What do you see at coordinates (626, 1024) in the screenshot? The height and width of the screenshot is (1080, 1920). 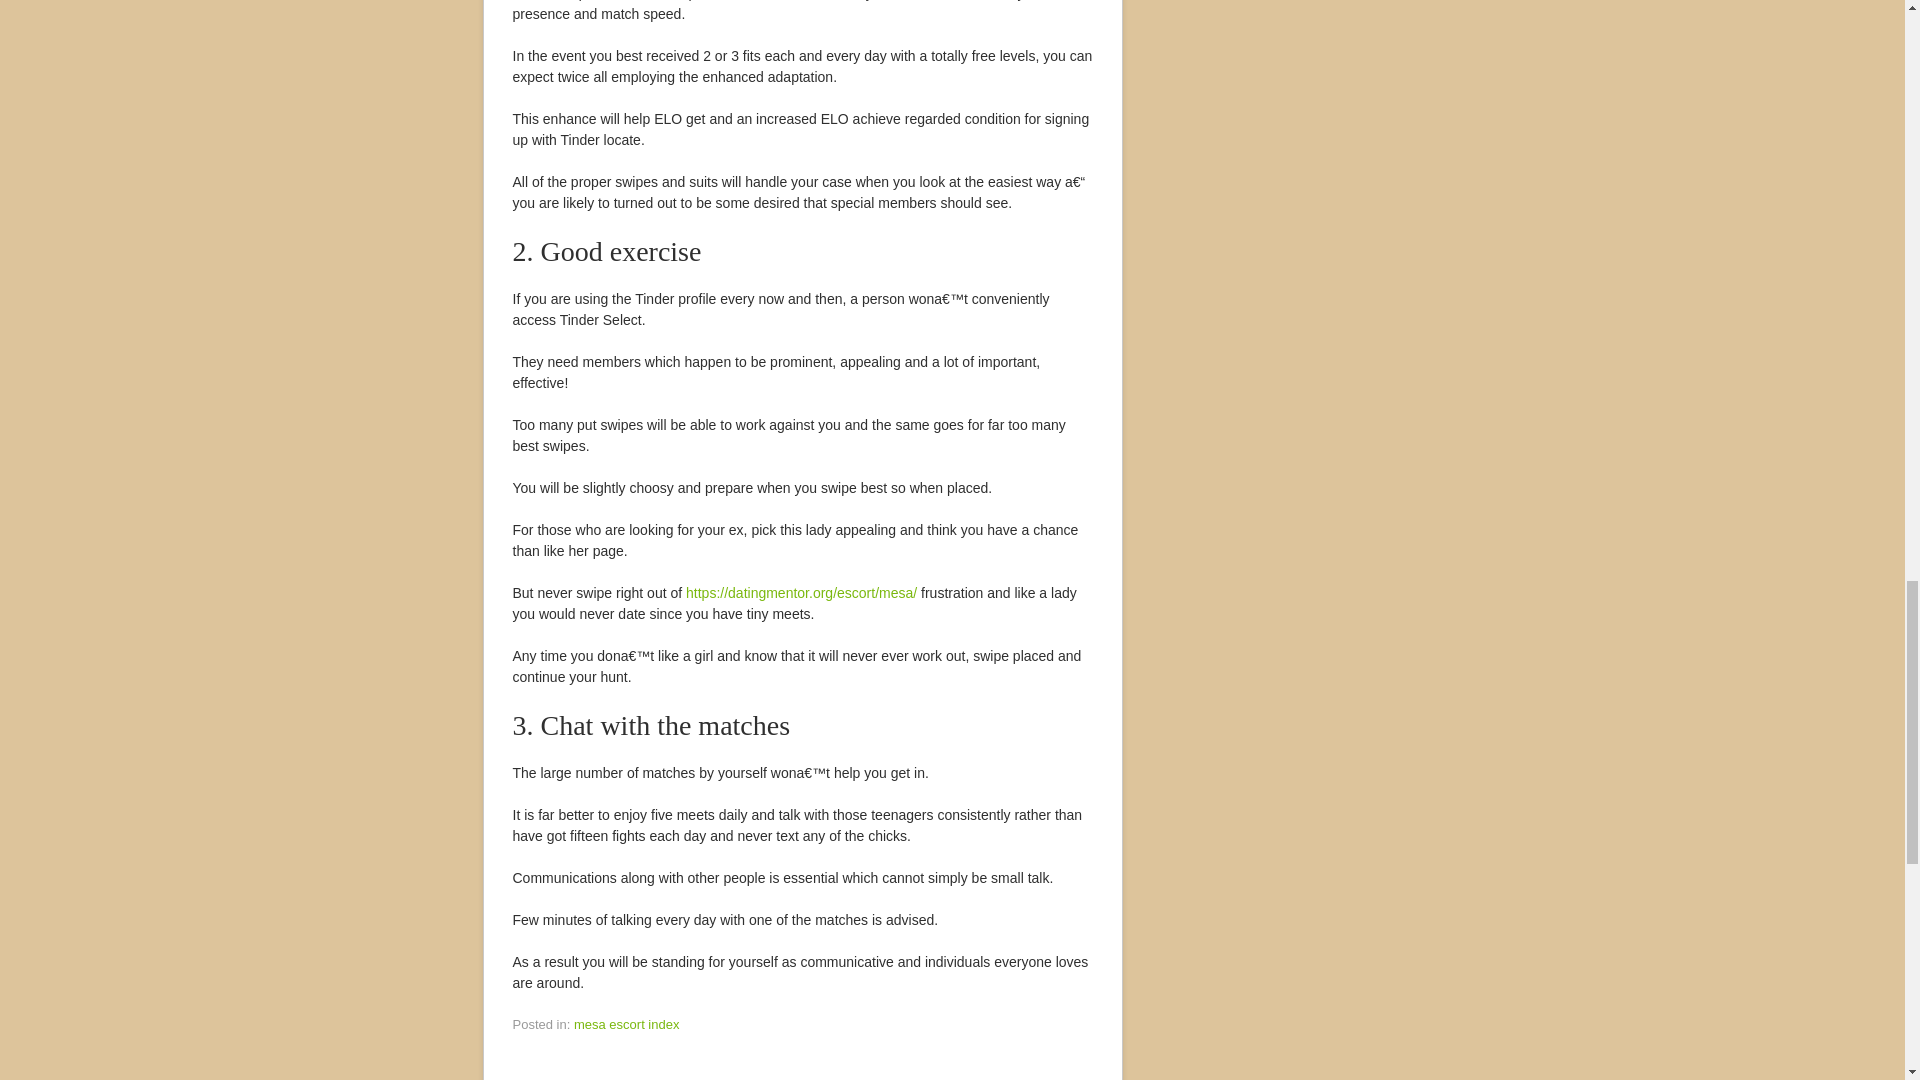 I see `mesa escort index` at bounding box center [626, 1024].